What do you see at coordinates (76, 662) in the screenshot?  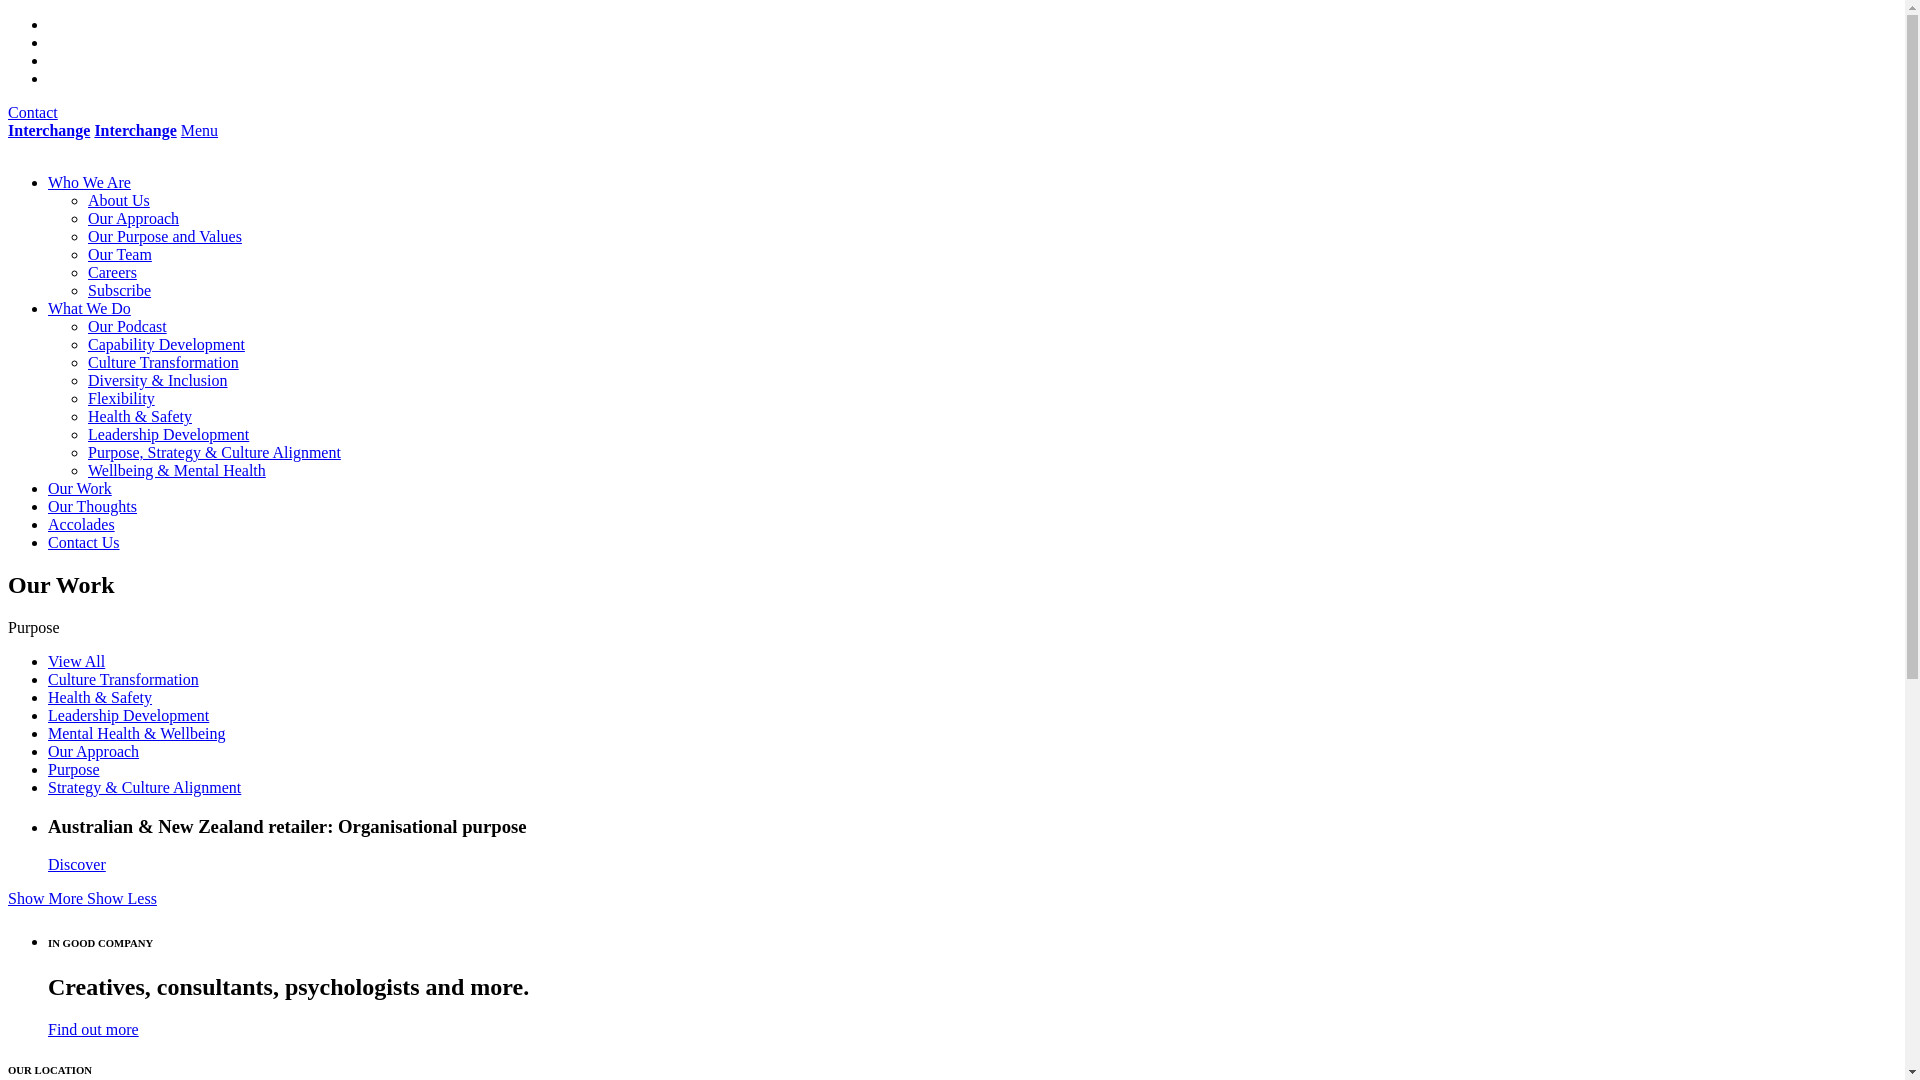 I see `View All` at bounding box center [76, 662].